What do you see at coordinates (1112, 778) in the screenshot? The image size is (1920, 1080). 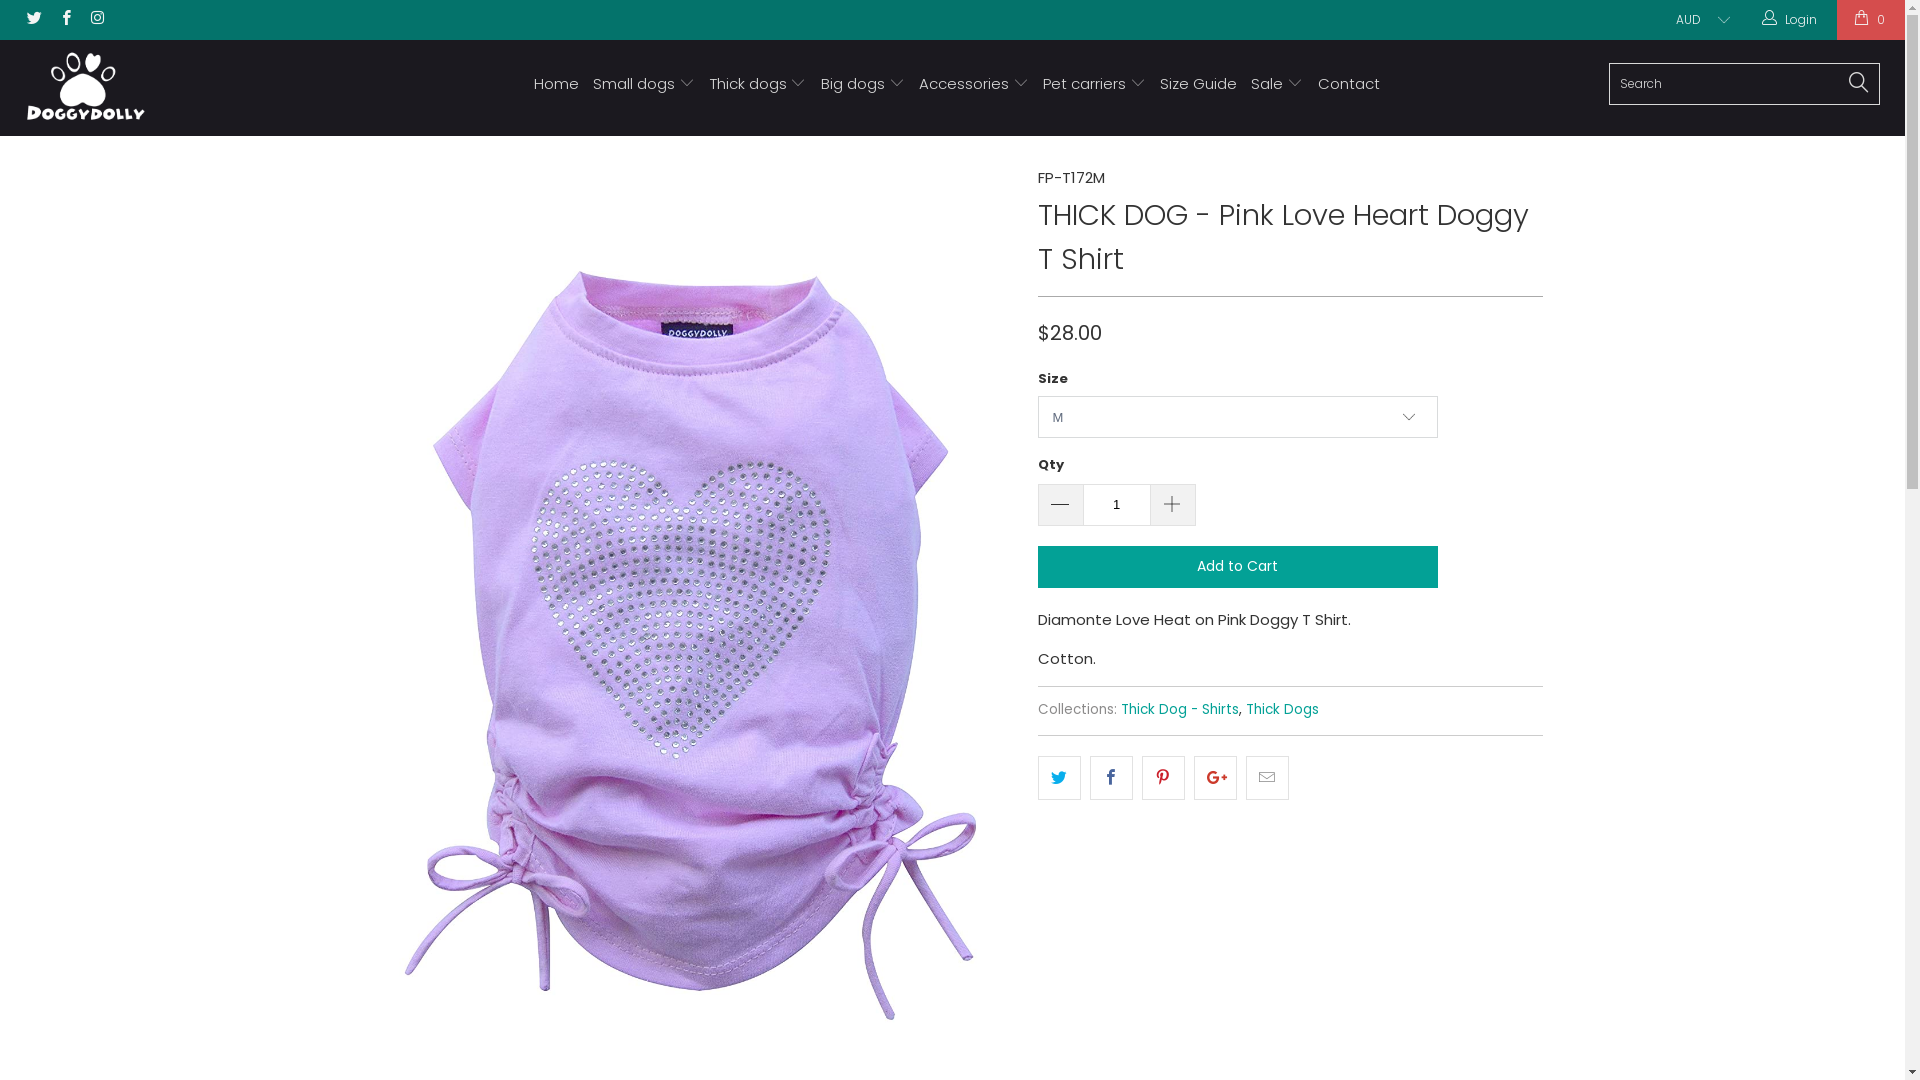 I see `Share this on Facebook` at bounding box center [1112, 778].